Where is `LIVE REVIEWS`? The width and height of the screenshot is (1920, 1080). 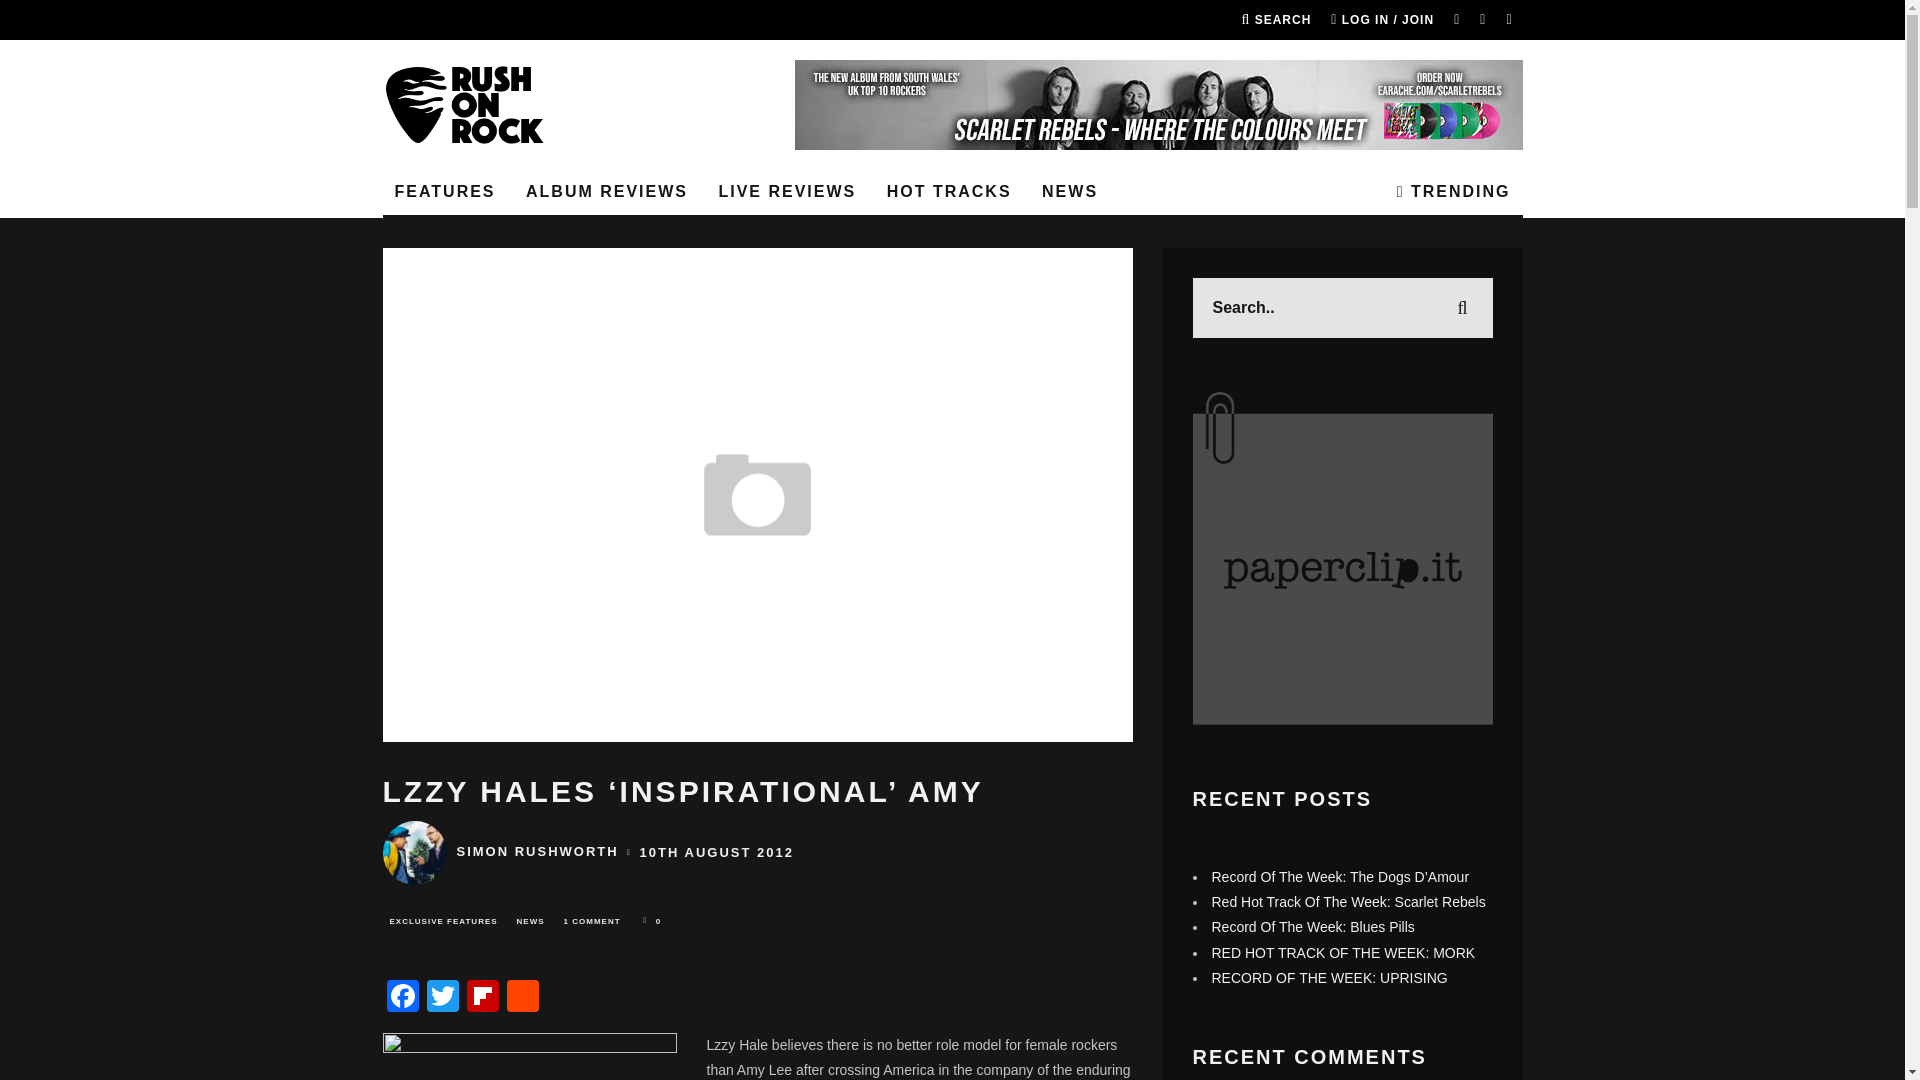 LIVE REVIEWS is located at coordinates (786, 192).